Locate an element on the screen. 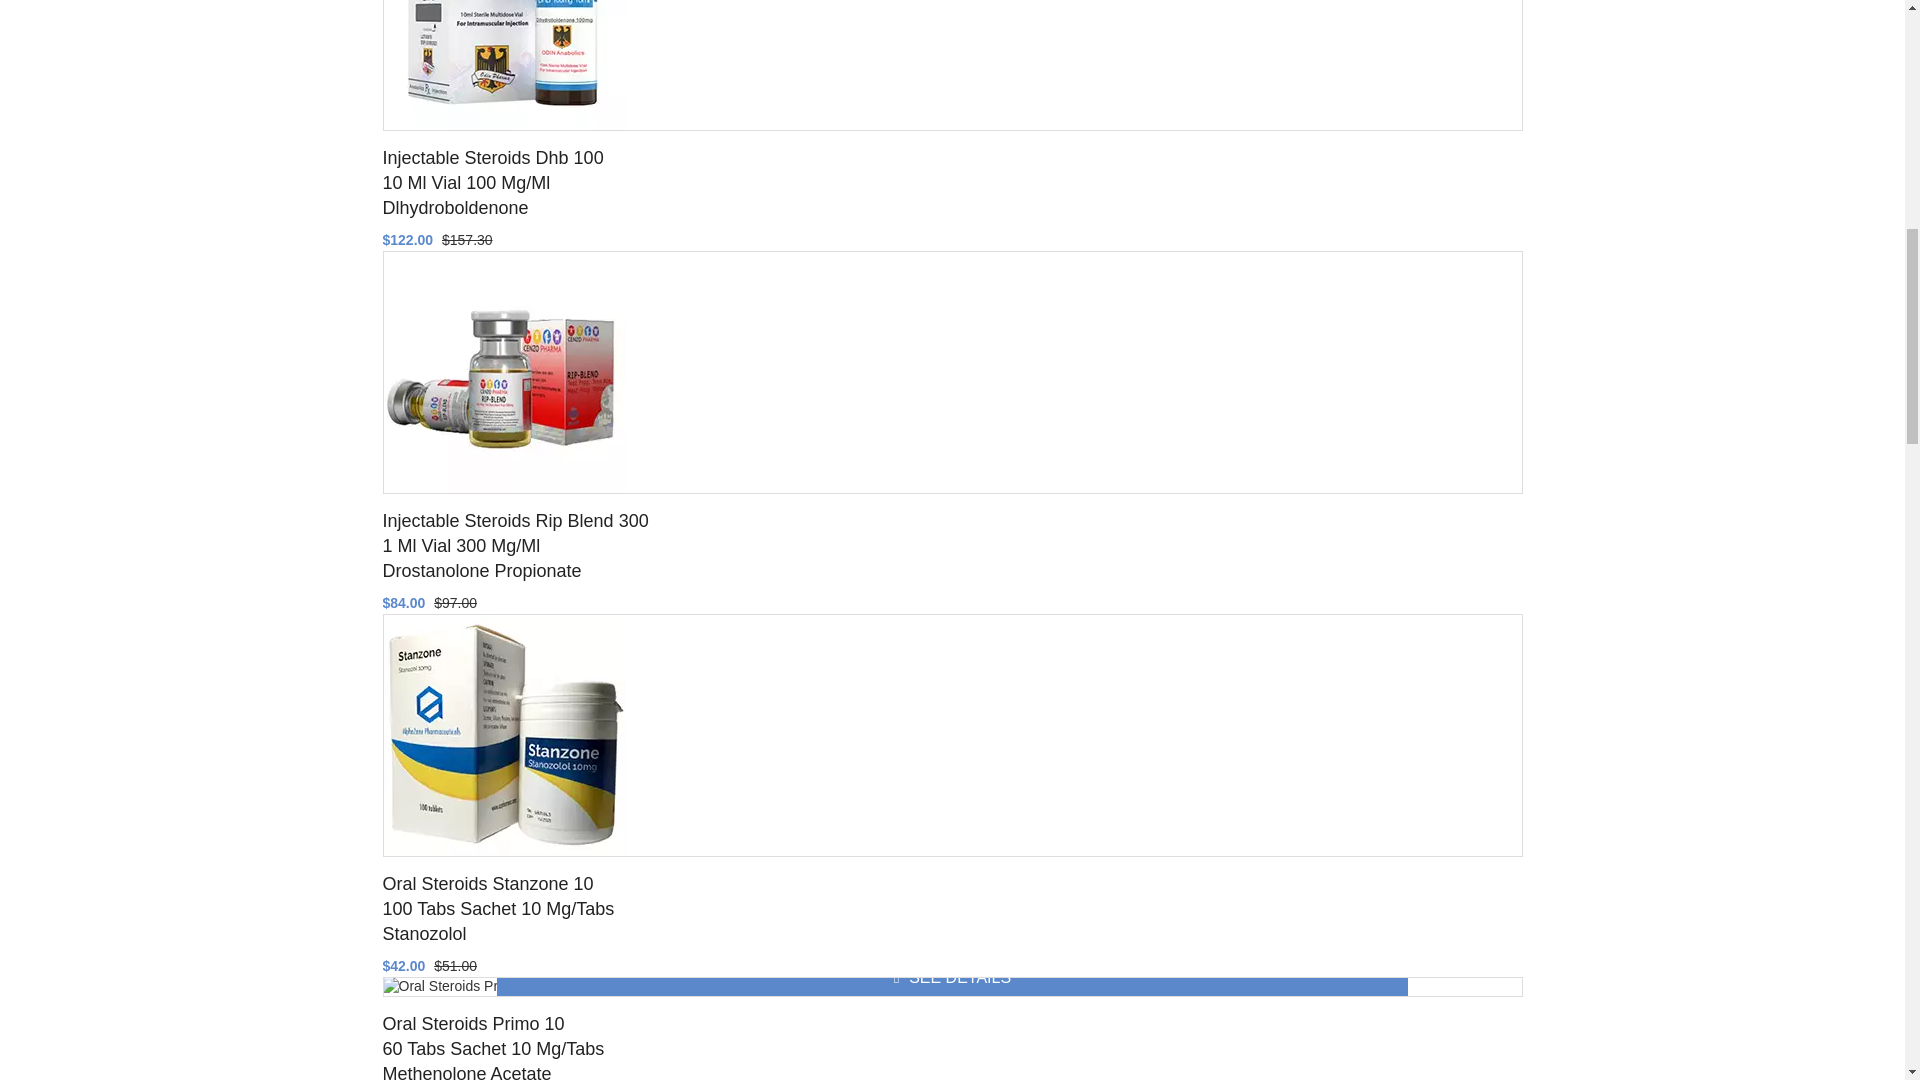 This screenshot has width=1920, height=1080. ADD TO CART is located at coordinates (952, 996).